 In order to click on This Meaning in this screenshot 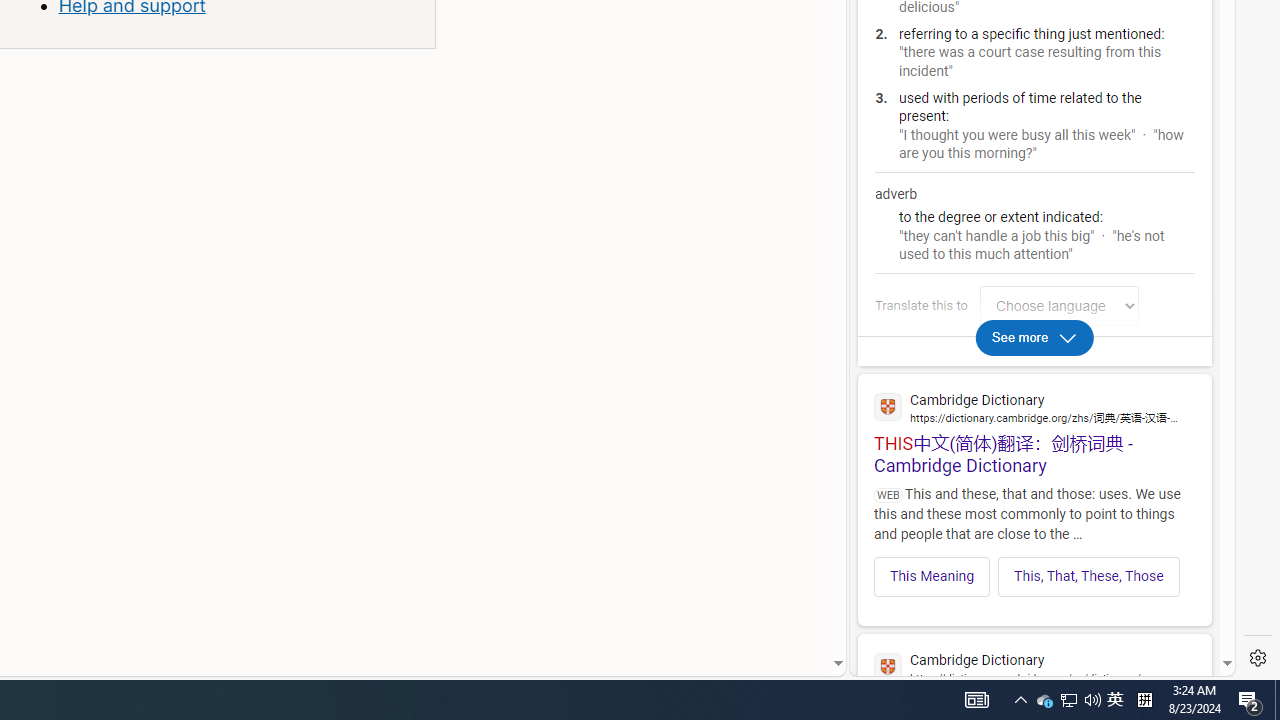, I will do `click(932, 576)`.